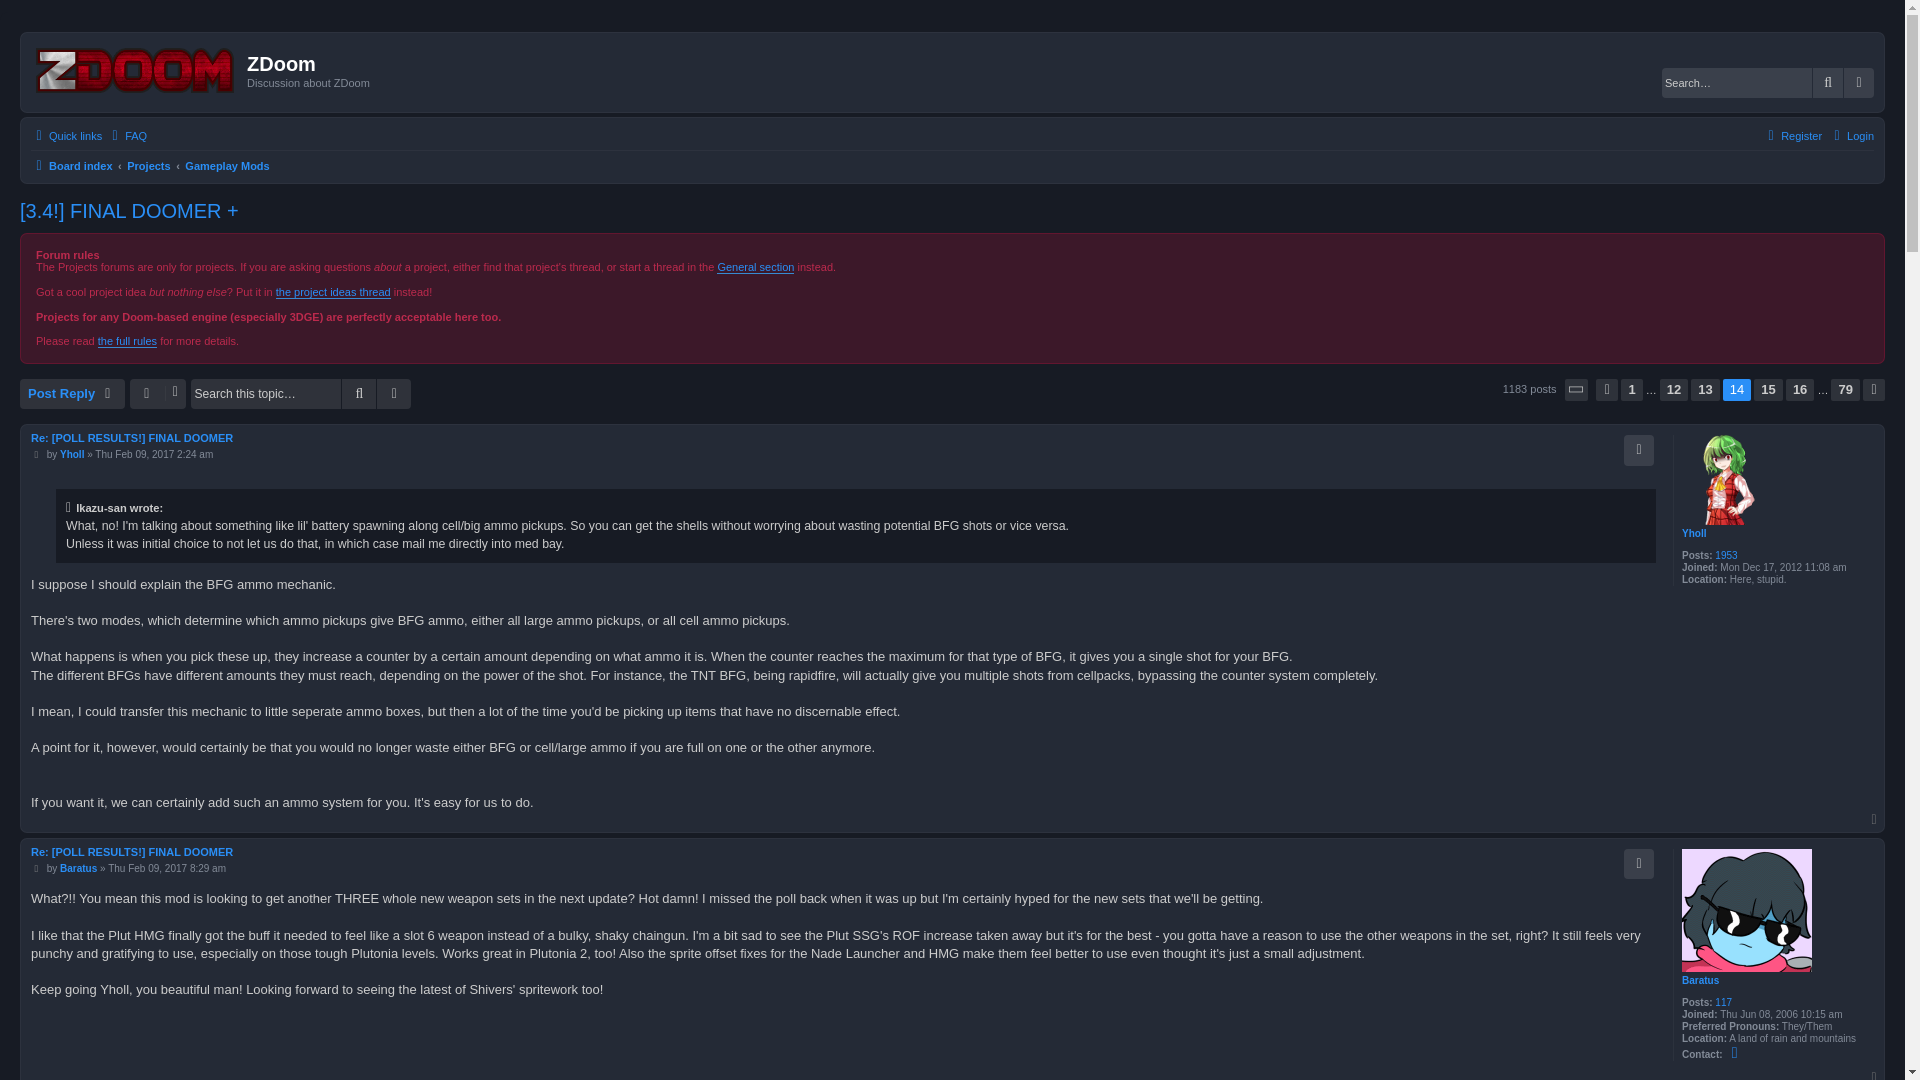  I want to click on 1, so click(1630, 390).